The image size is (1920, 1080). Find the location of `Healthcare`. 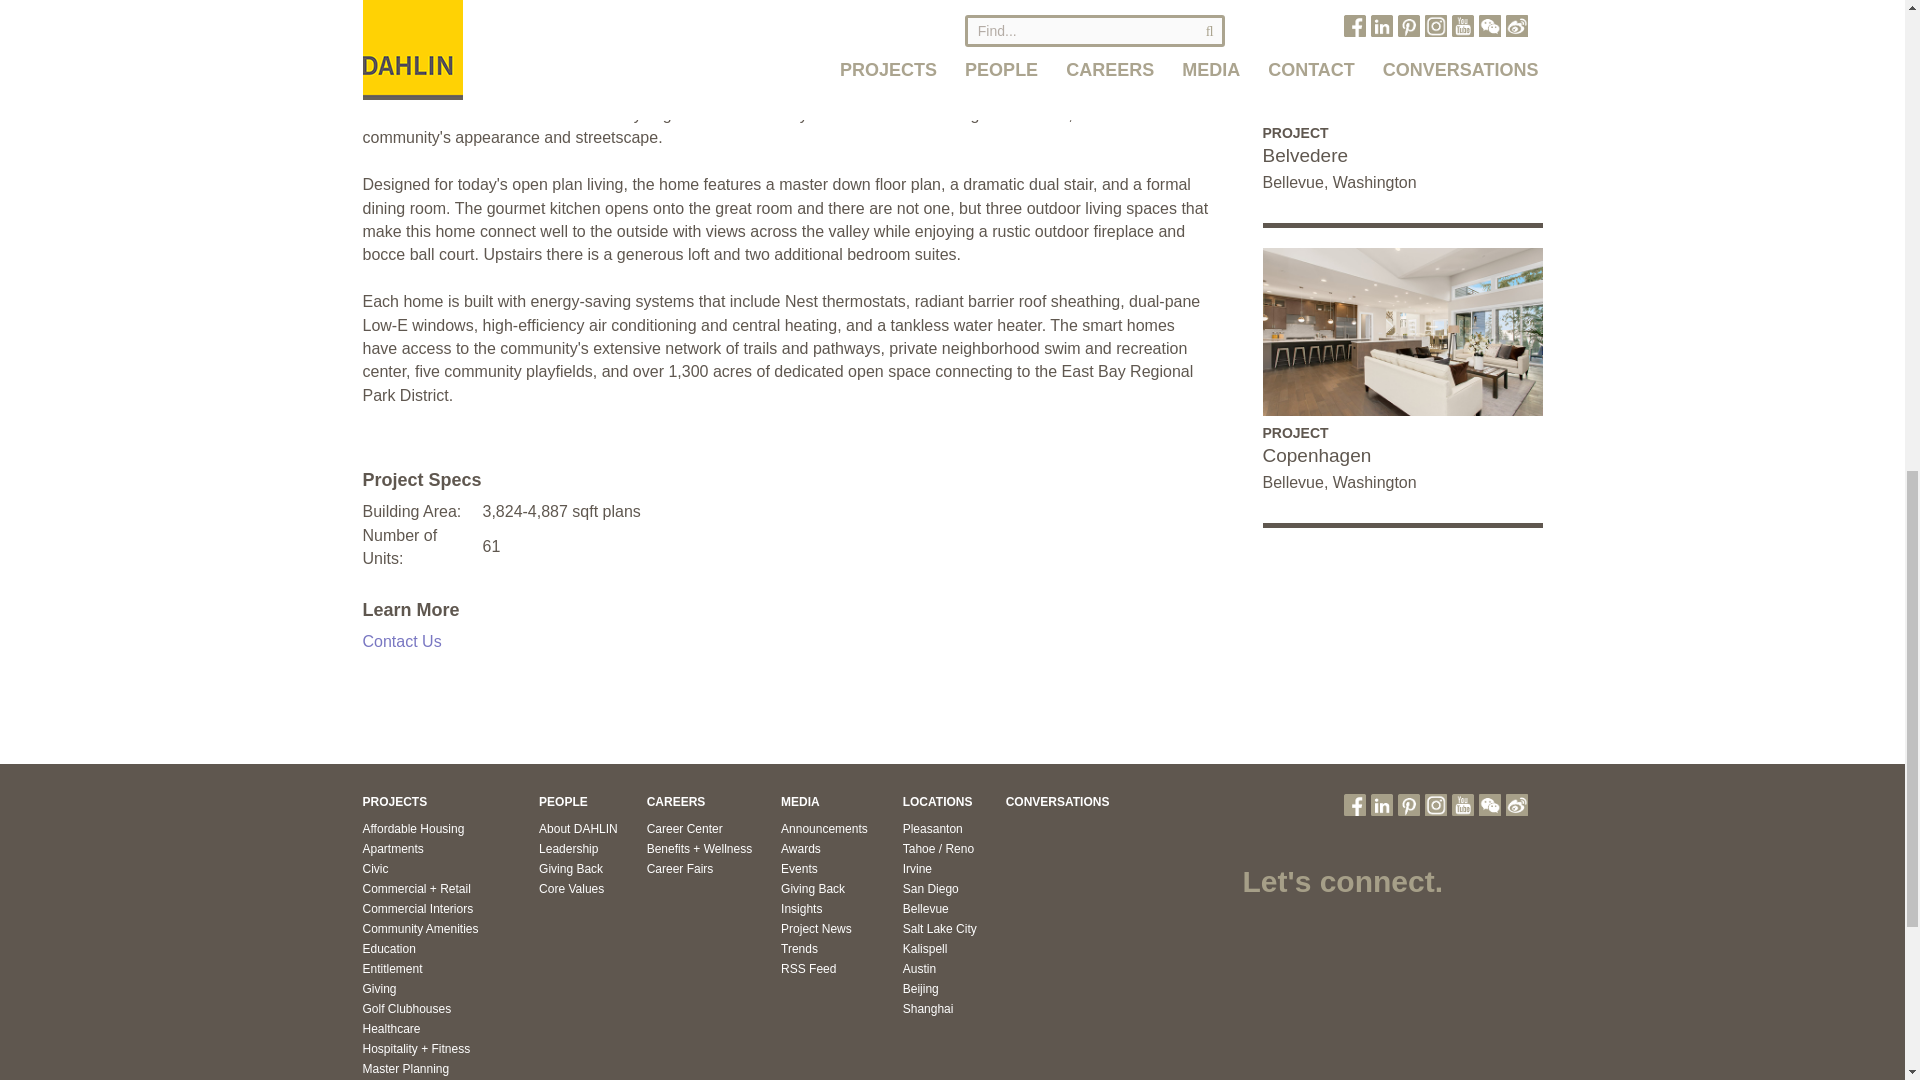

Healthcare is located at coordinates (391, 1028).